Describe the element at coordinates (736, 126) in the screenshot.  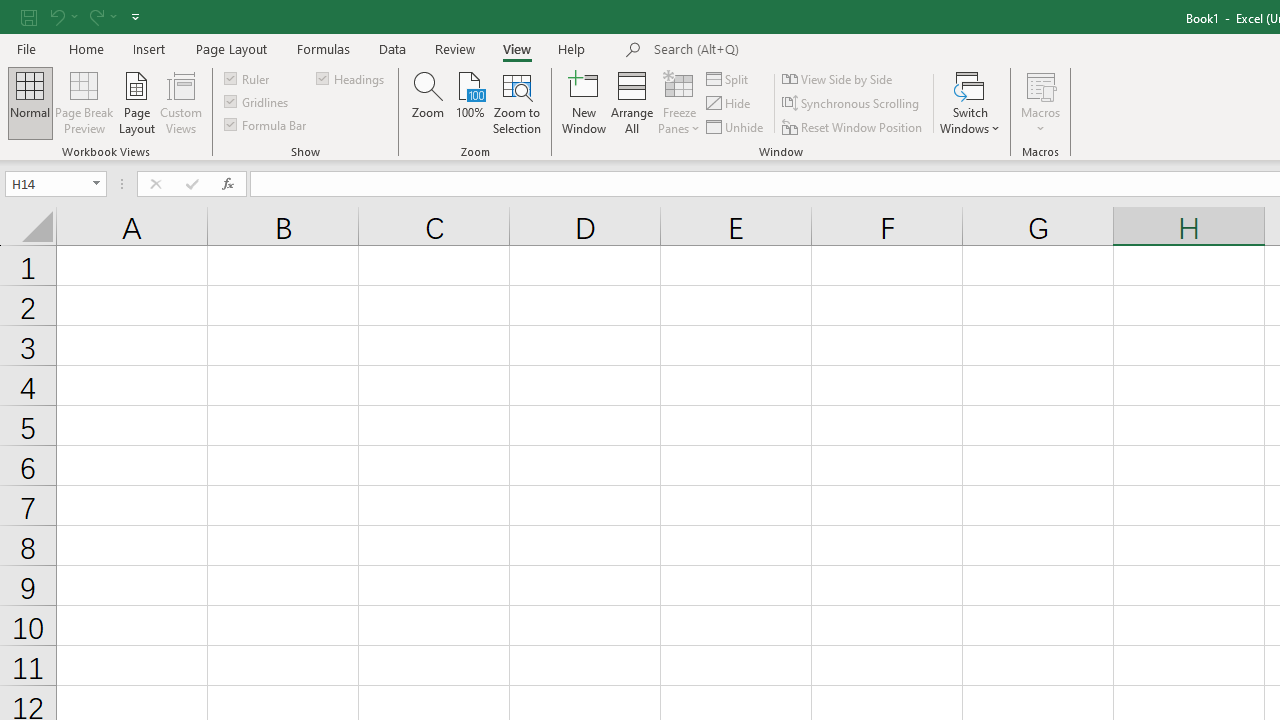
I see `Unhide...` at that location.